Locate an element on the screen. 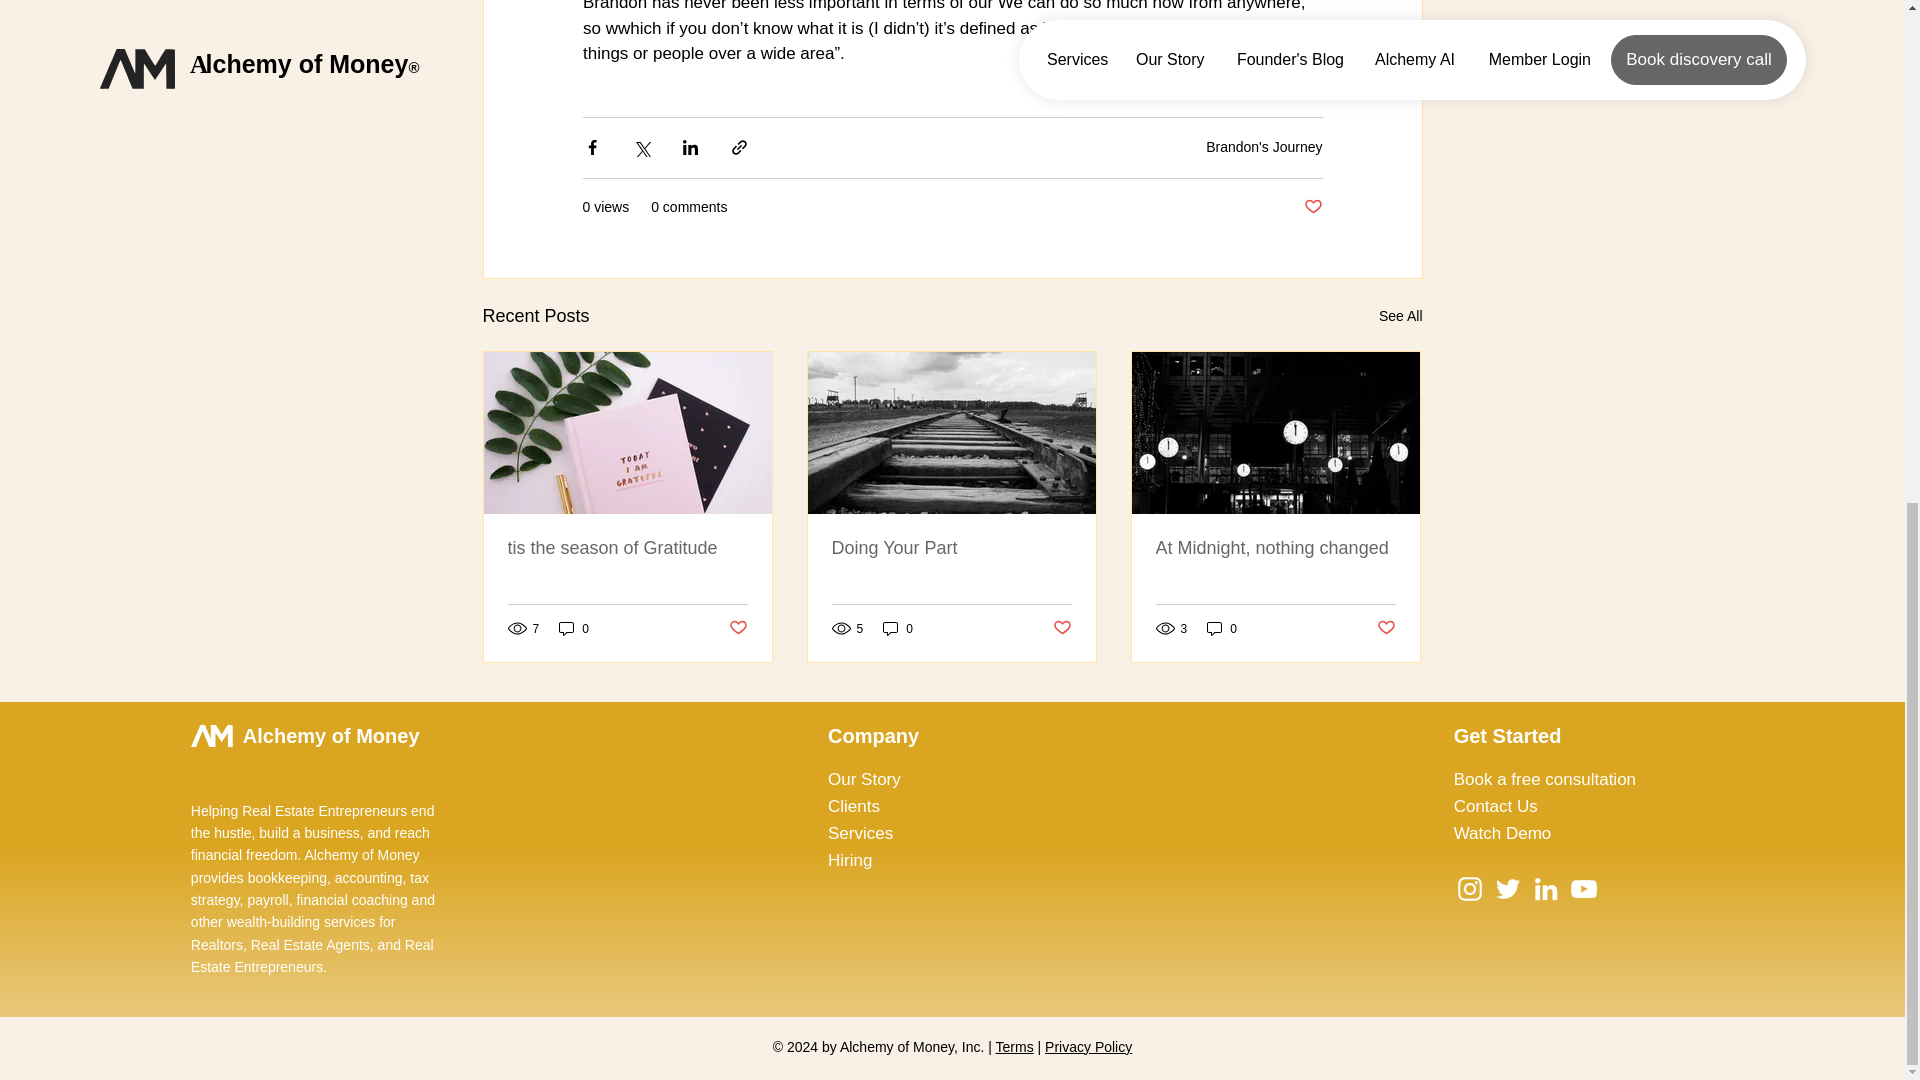 This screenshot has height=1080, width=1920. See All is located at coordinates (1400, 316).